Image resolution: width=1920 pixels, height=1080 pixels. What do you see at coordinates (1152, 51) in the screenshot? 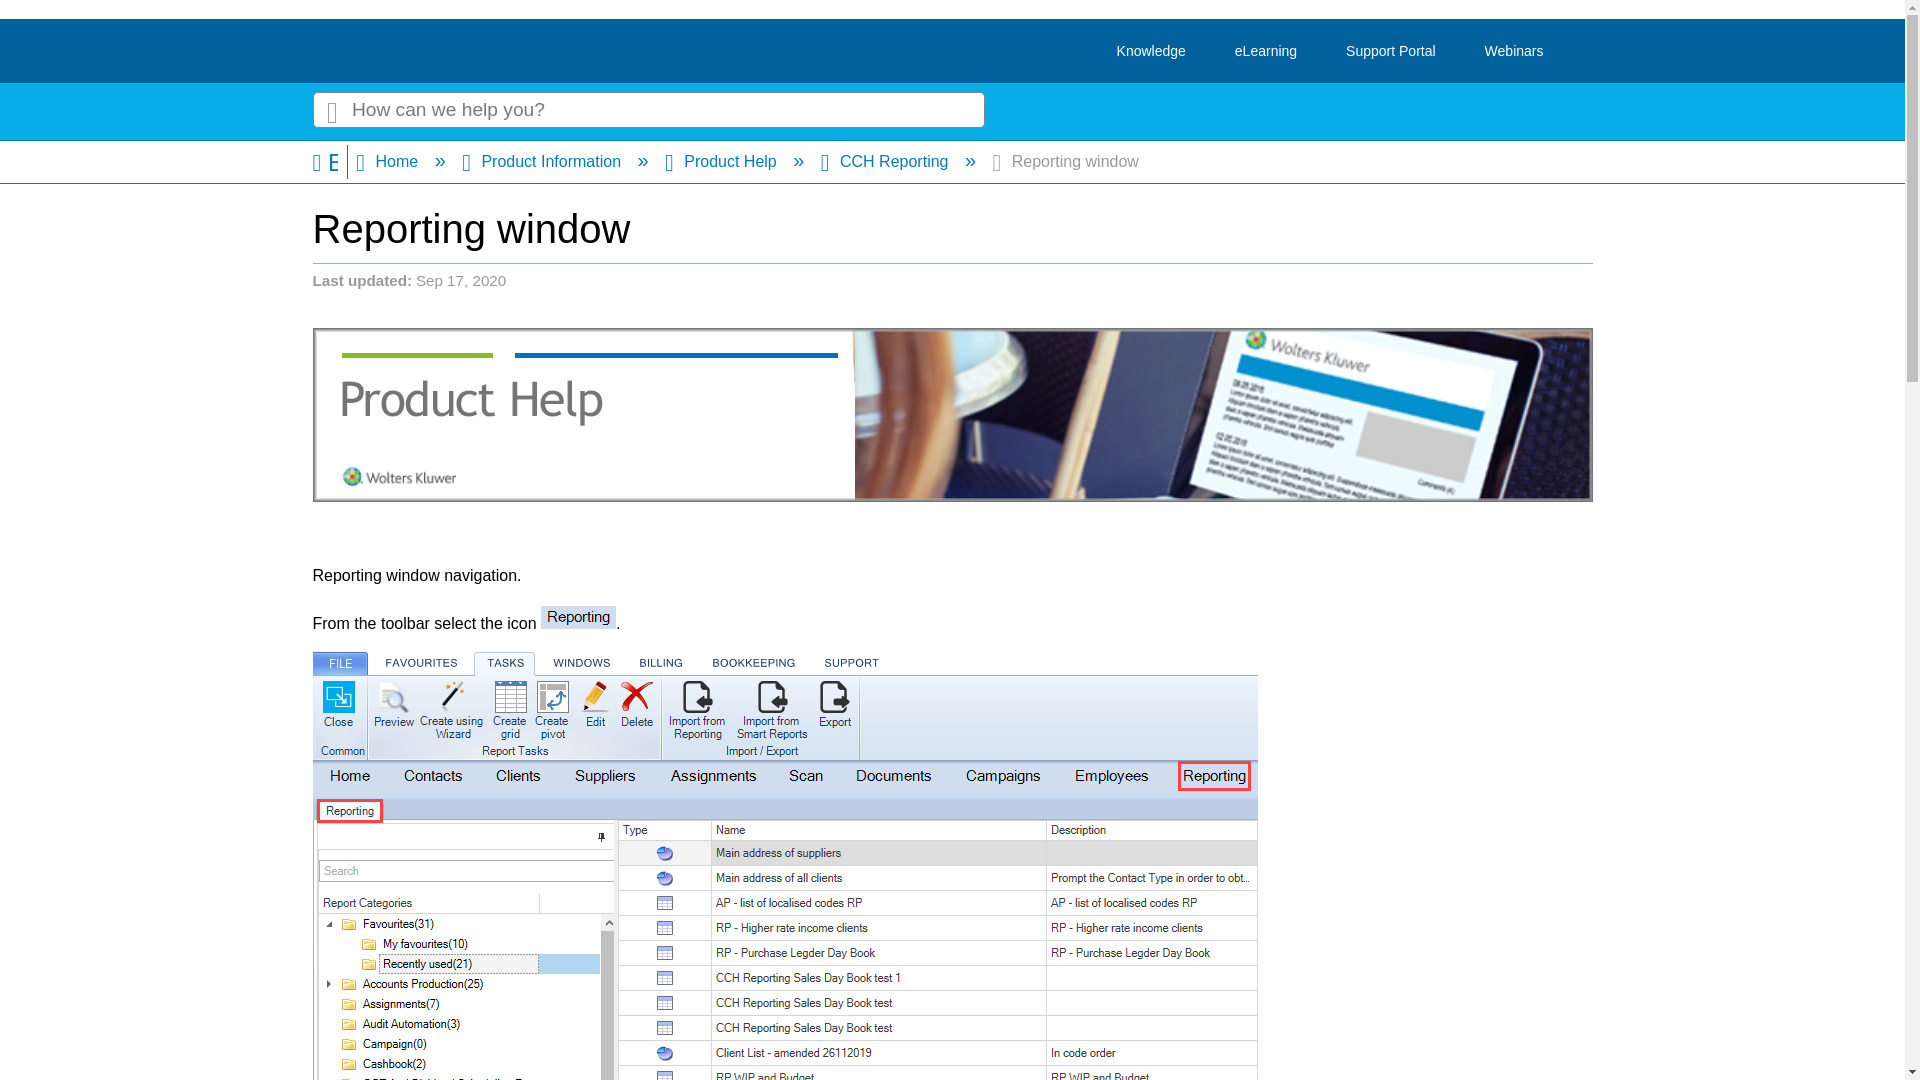
I see `Knowledge` at bounding box center [1152, 51].